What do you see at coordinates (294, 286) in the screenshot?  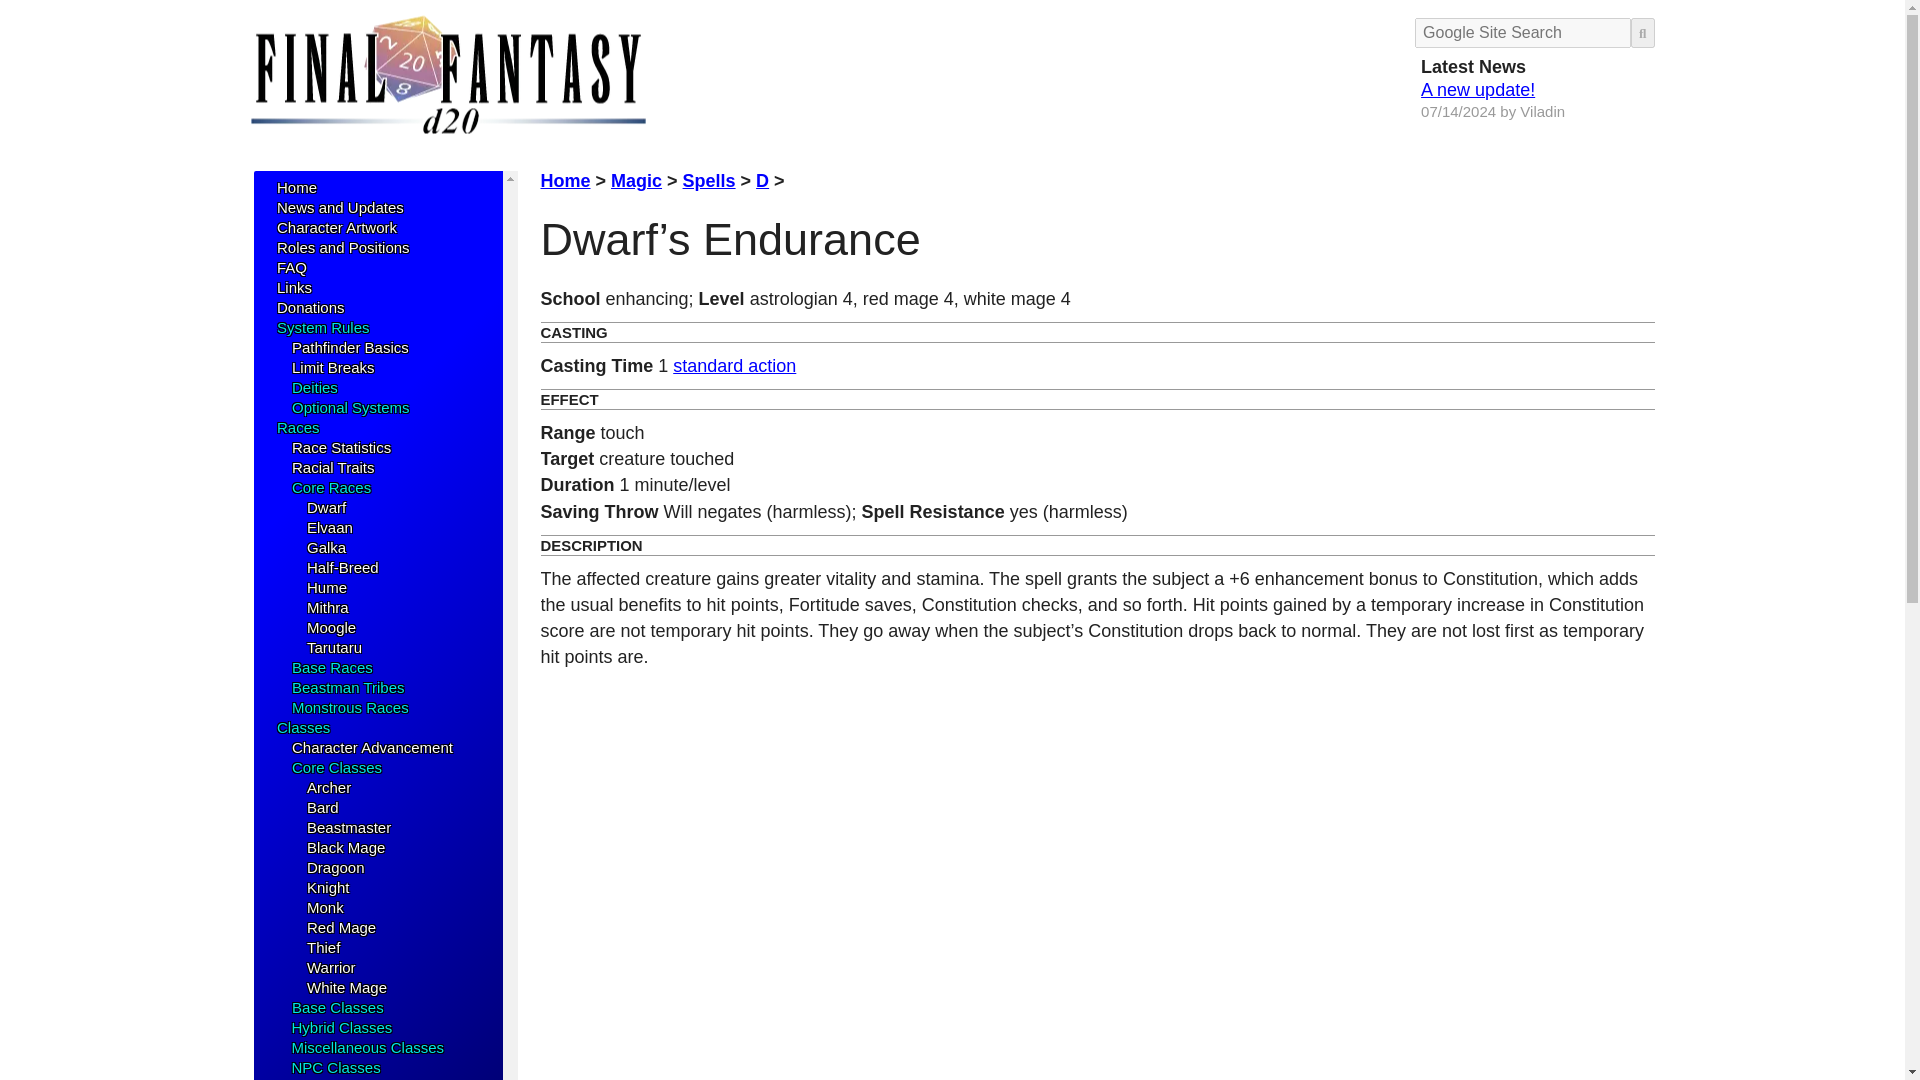 I see `Links` at bounding box center [294, 286].